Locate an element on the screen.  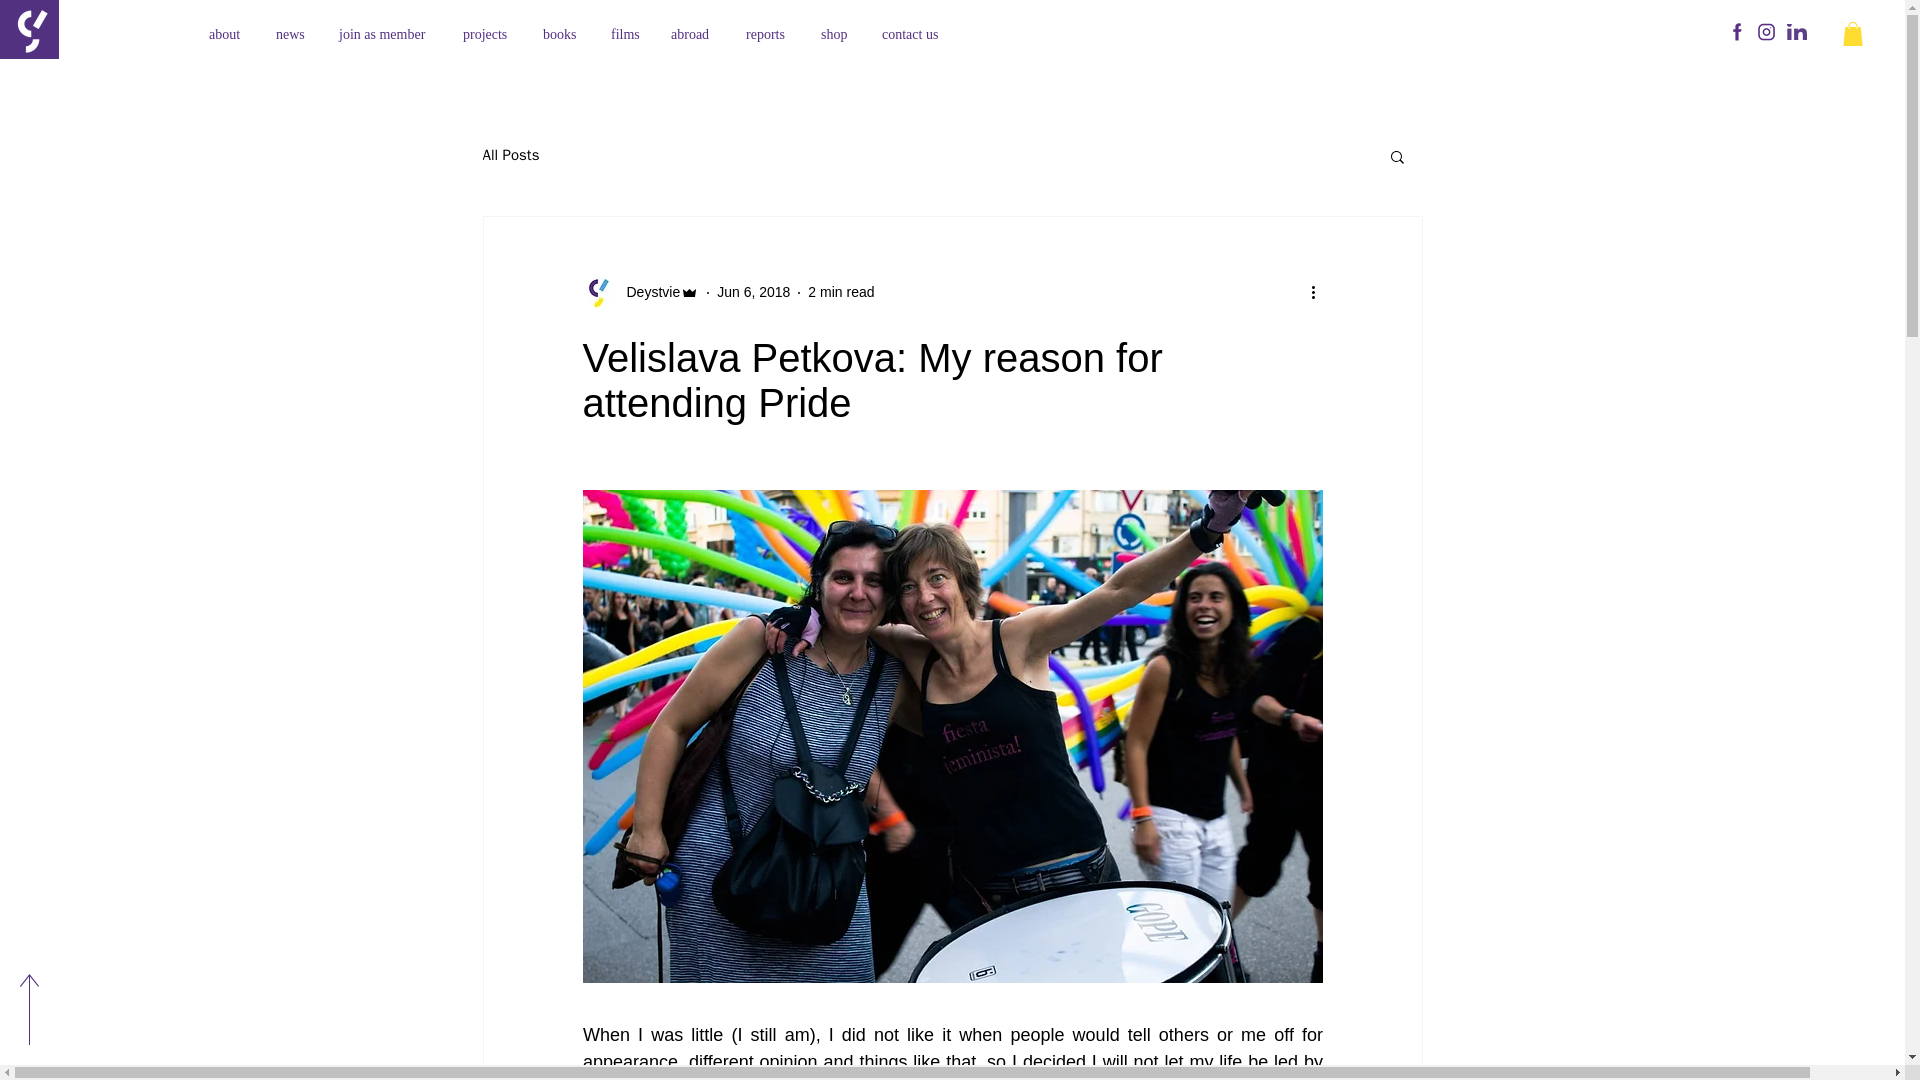
Jun 6, 2018 is located at coordinates (752, 292).